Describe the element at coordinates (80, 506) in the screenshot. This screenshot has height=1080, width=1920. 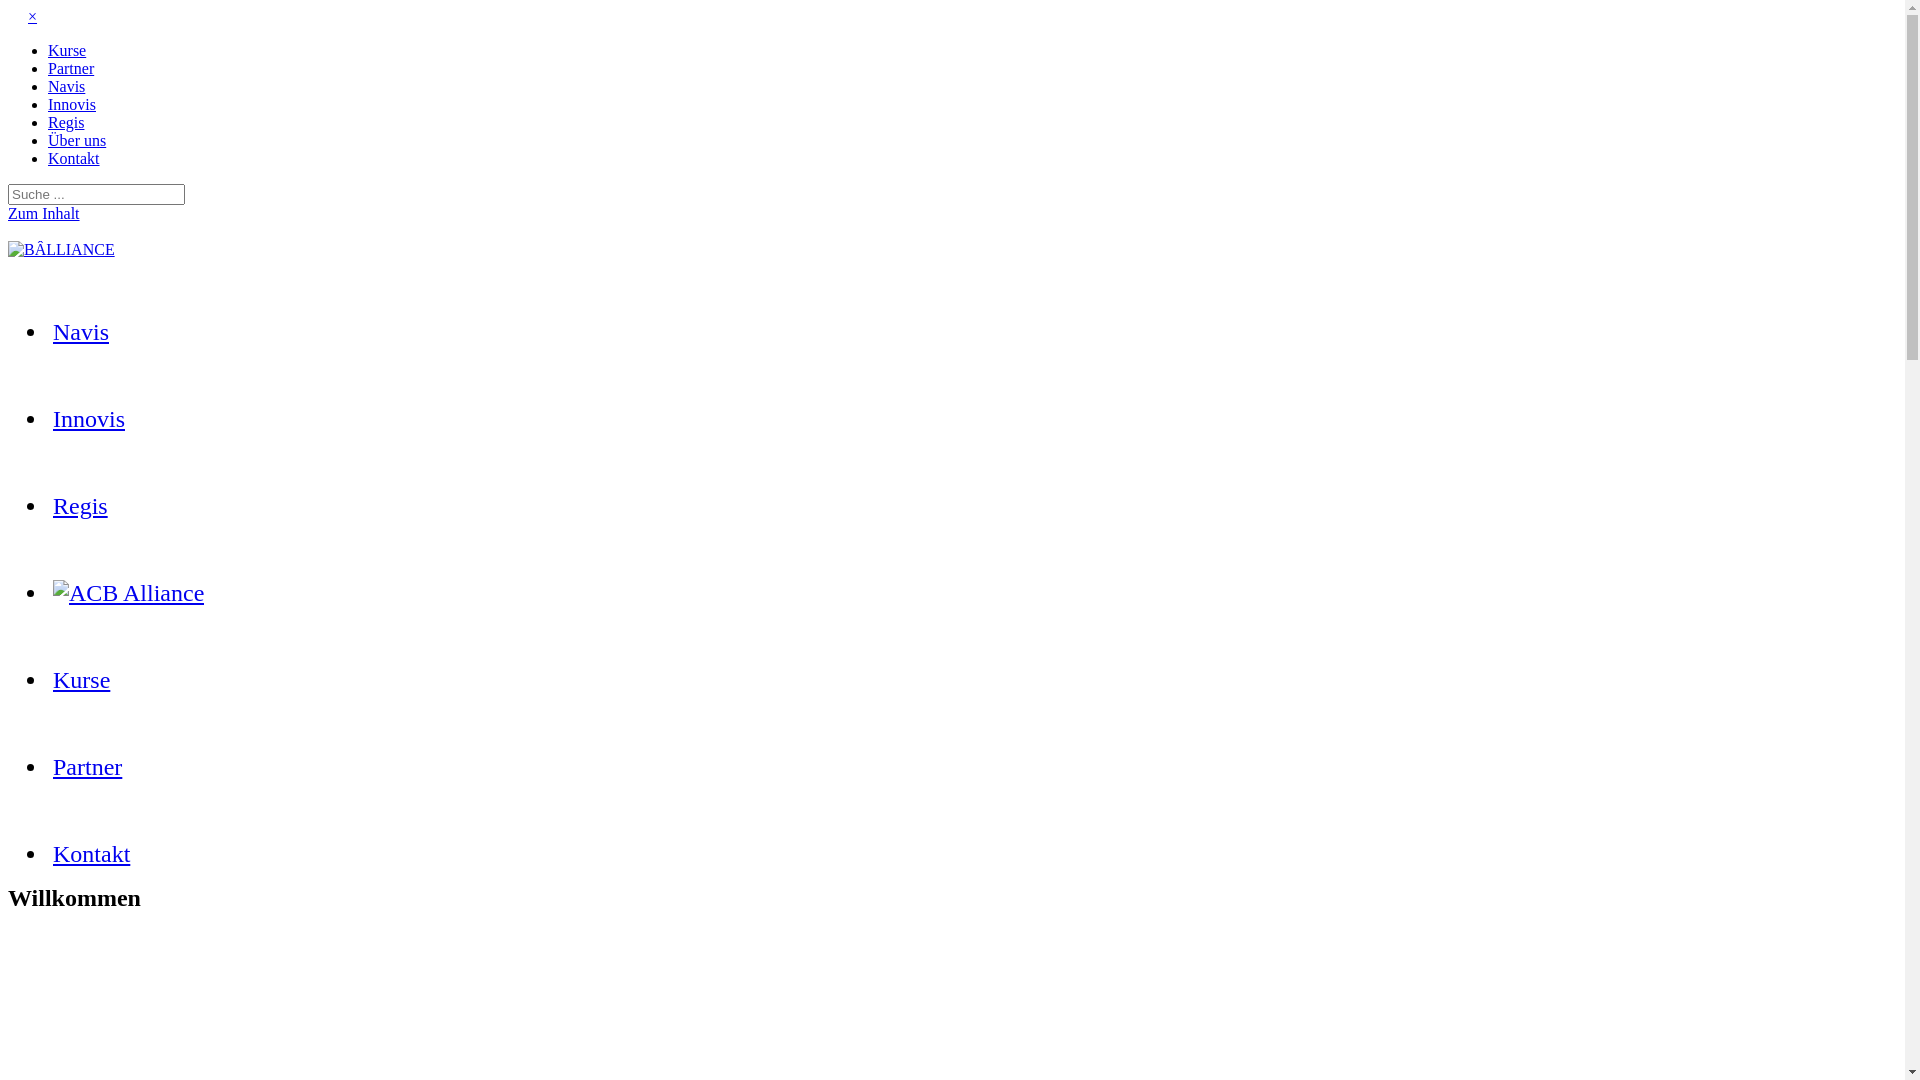
I see `Regis` at that location.